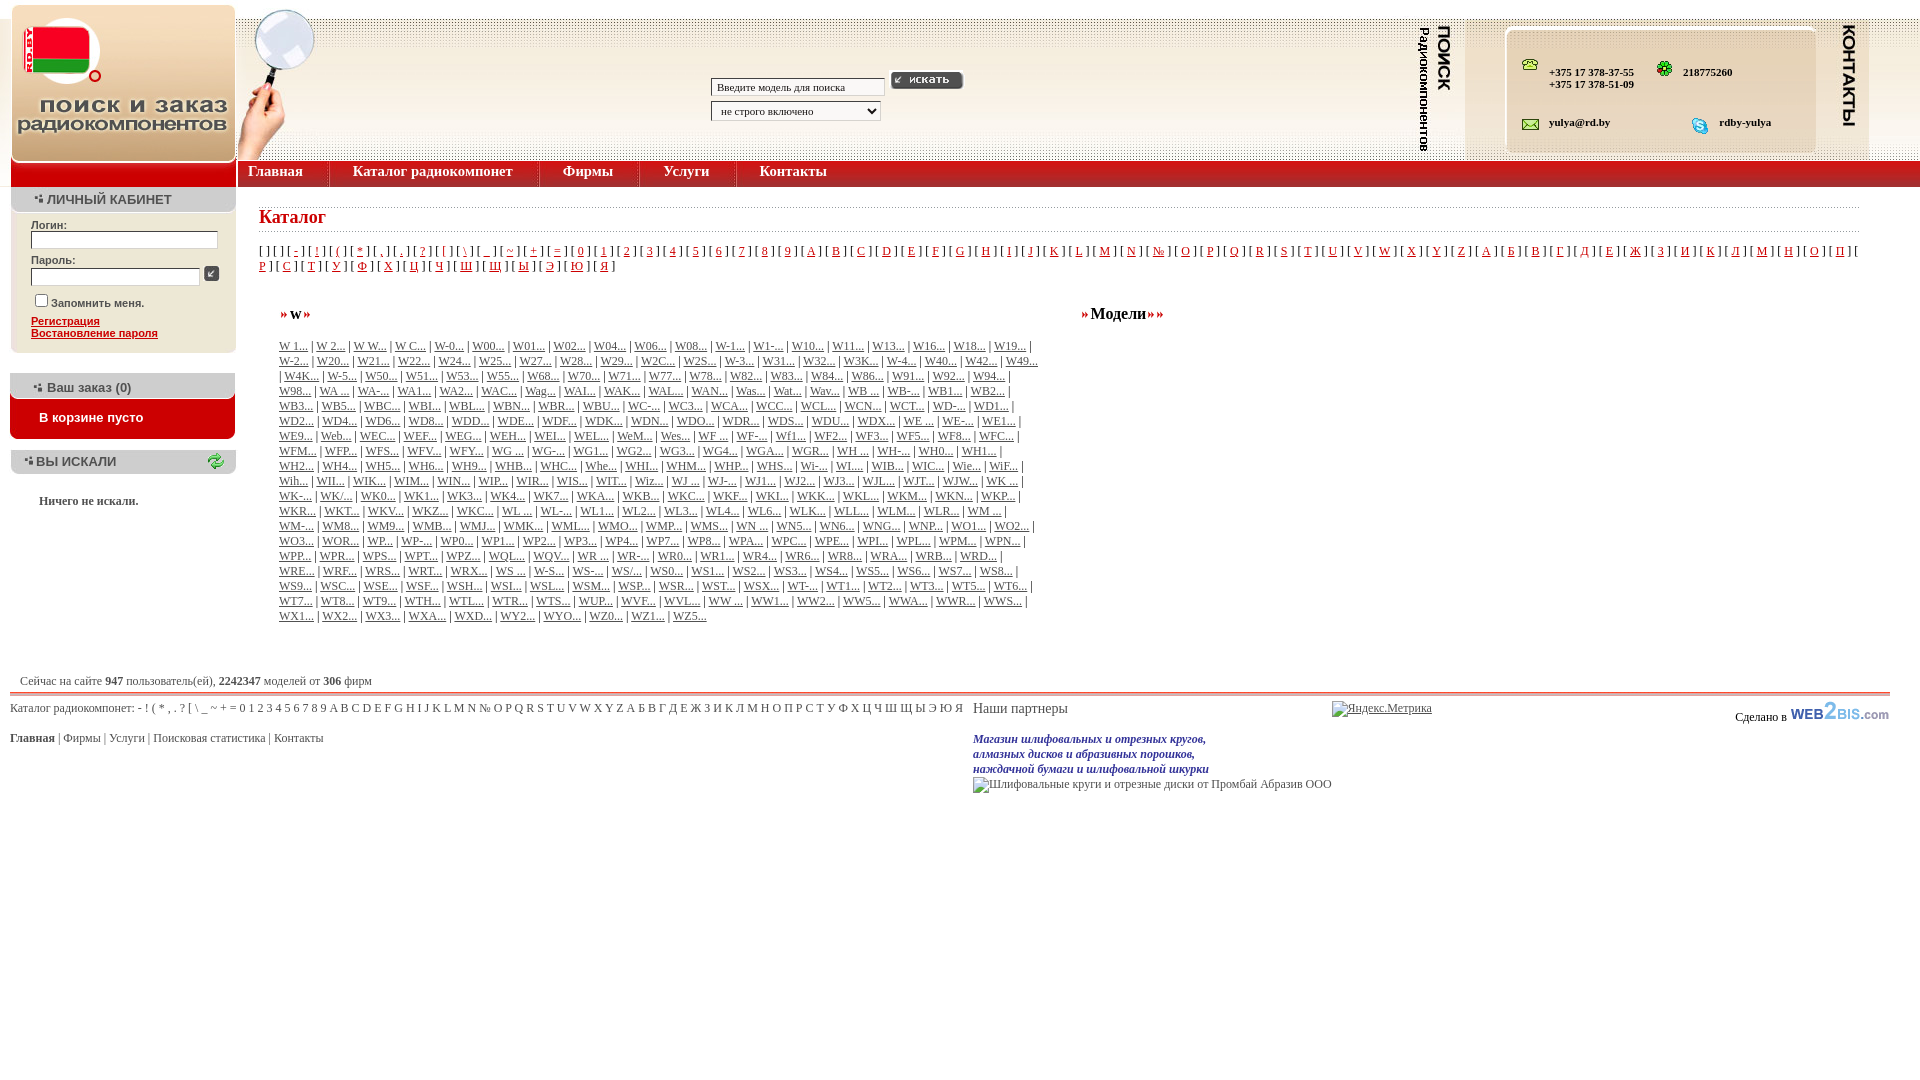 Image resolution: width=1920 pixels, height=1080 pixels. What do you see at coordinates (549, 571) in the screenshot?
I see `W-S...` at bounding box center [549, 571].